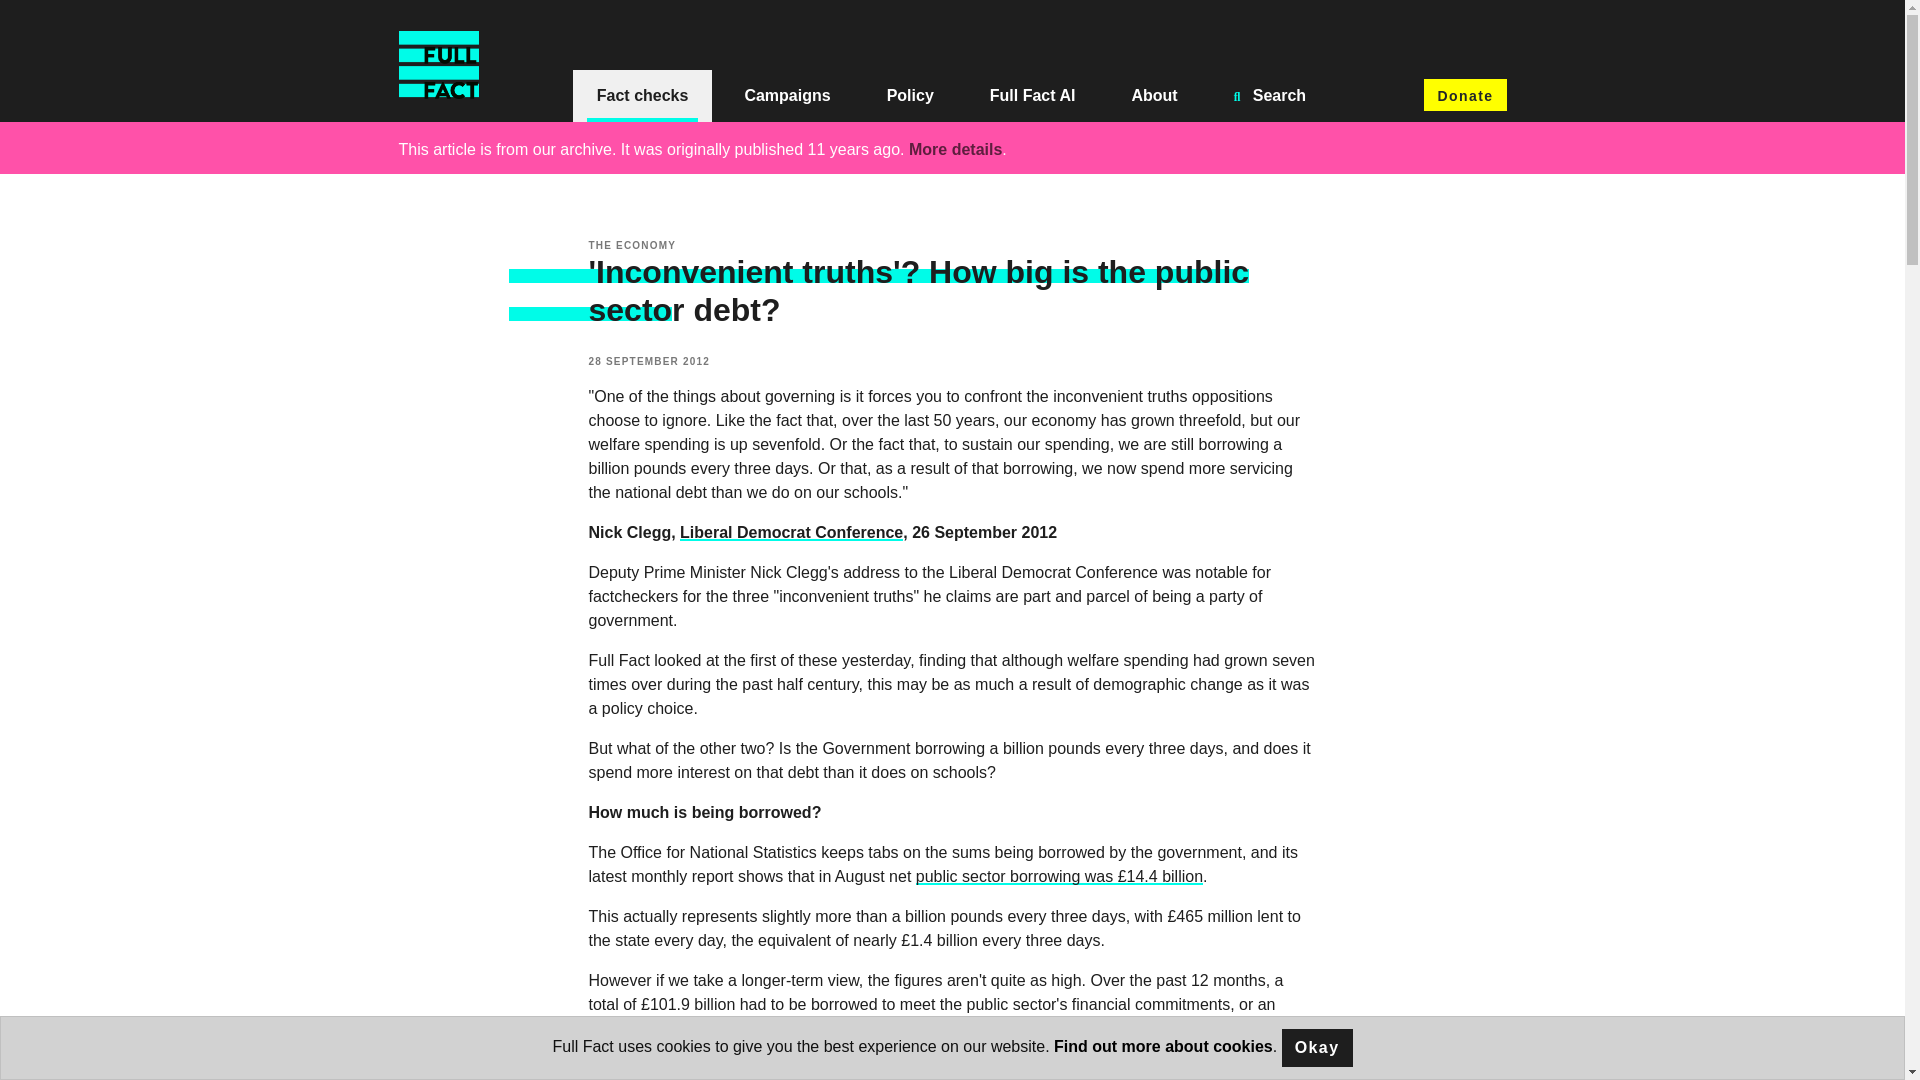 This screenshot has width=1920, height=1080. Describe the element at coordinates (1032, 96) in the screenshot. I see `Full Fact AI` at that location.